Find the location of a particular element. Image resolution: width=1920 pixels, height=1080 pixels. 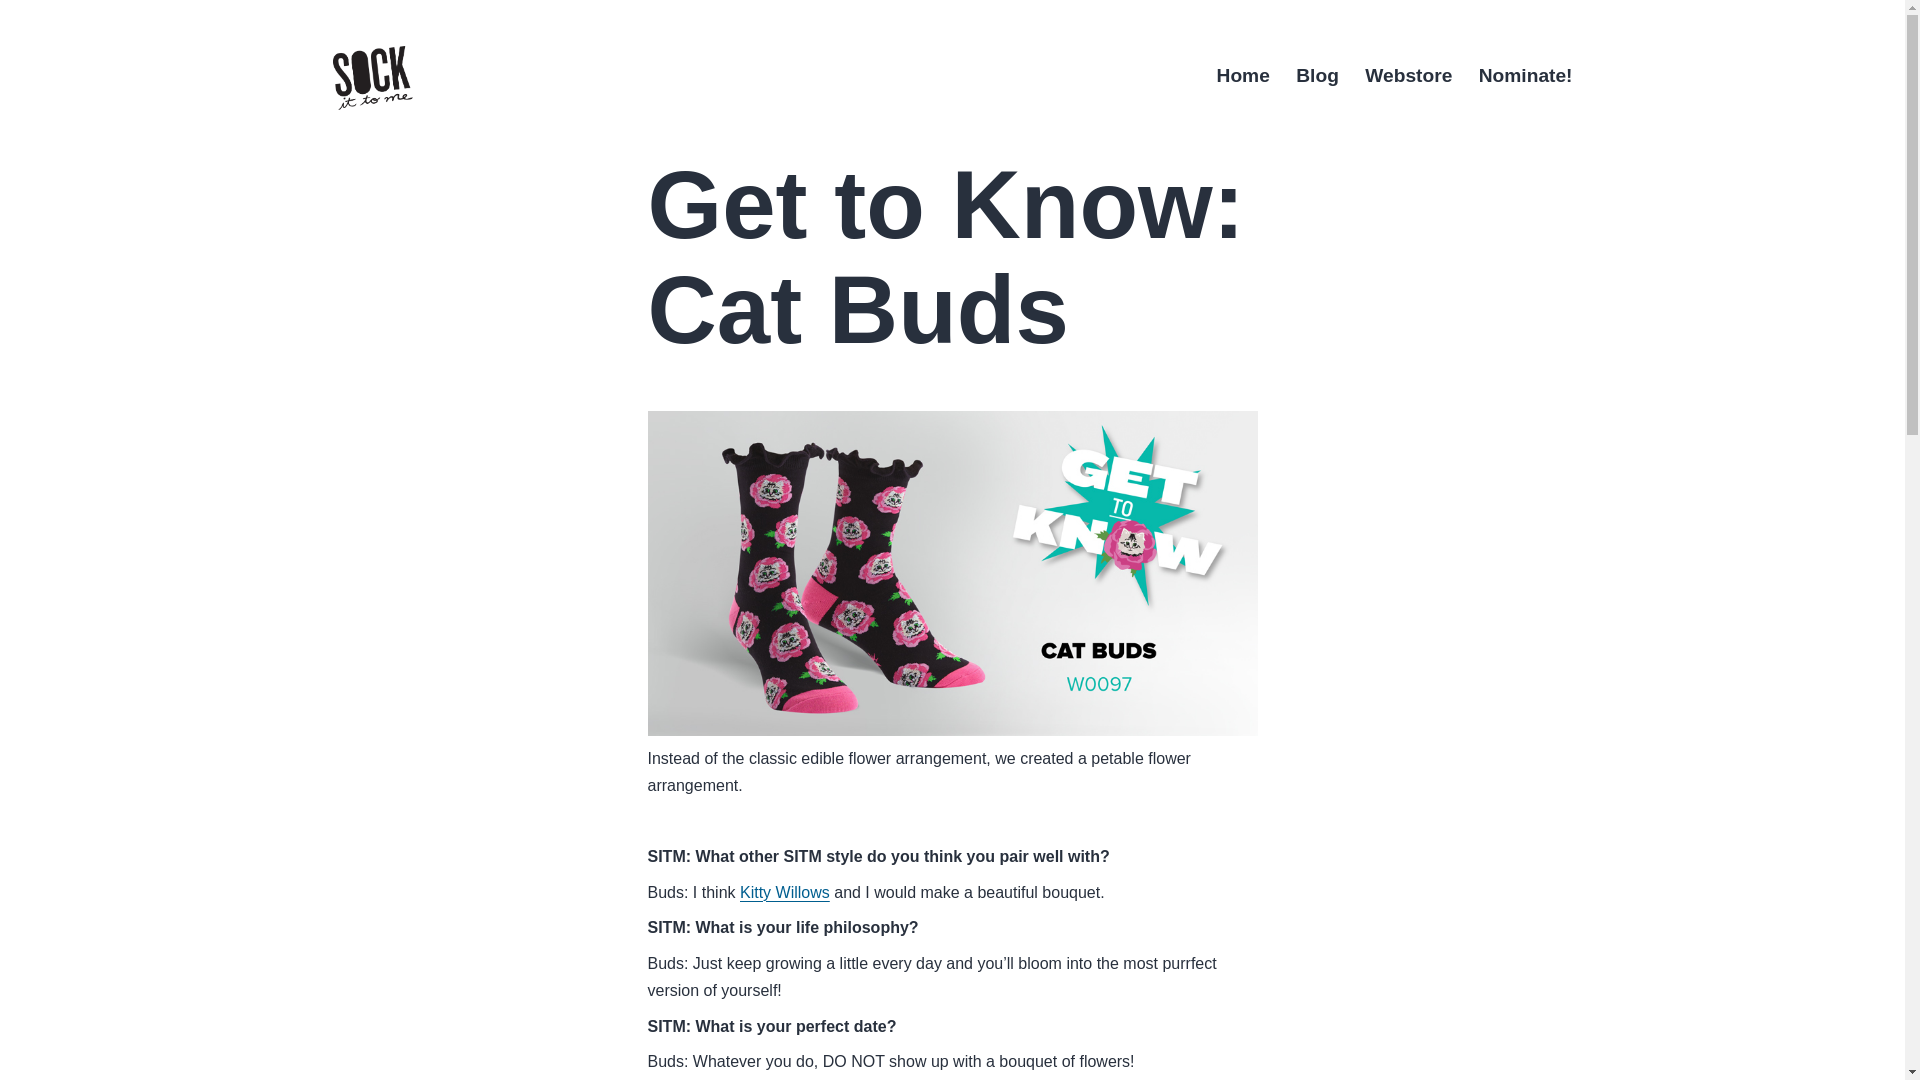

Webstore is located at coordinates (1408, 76).